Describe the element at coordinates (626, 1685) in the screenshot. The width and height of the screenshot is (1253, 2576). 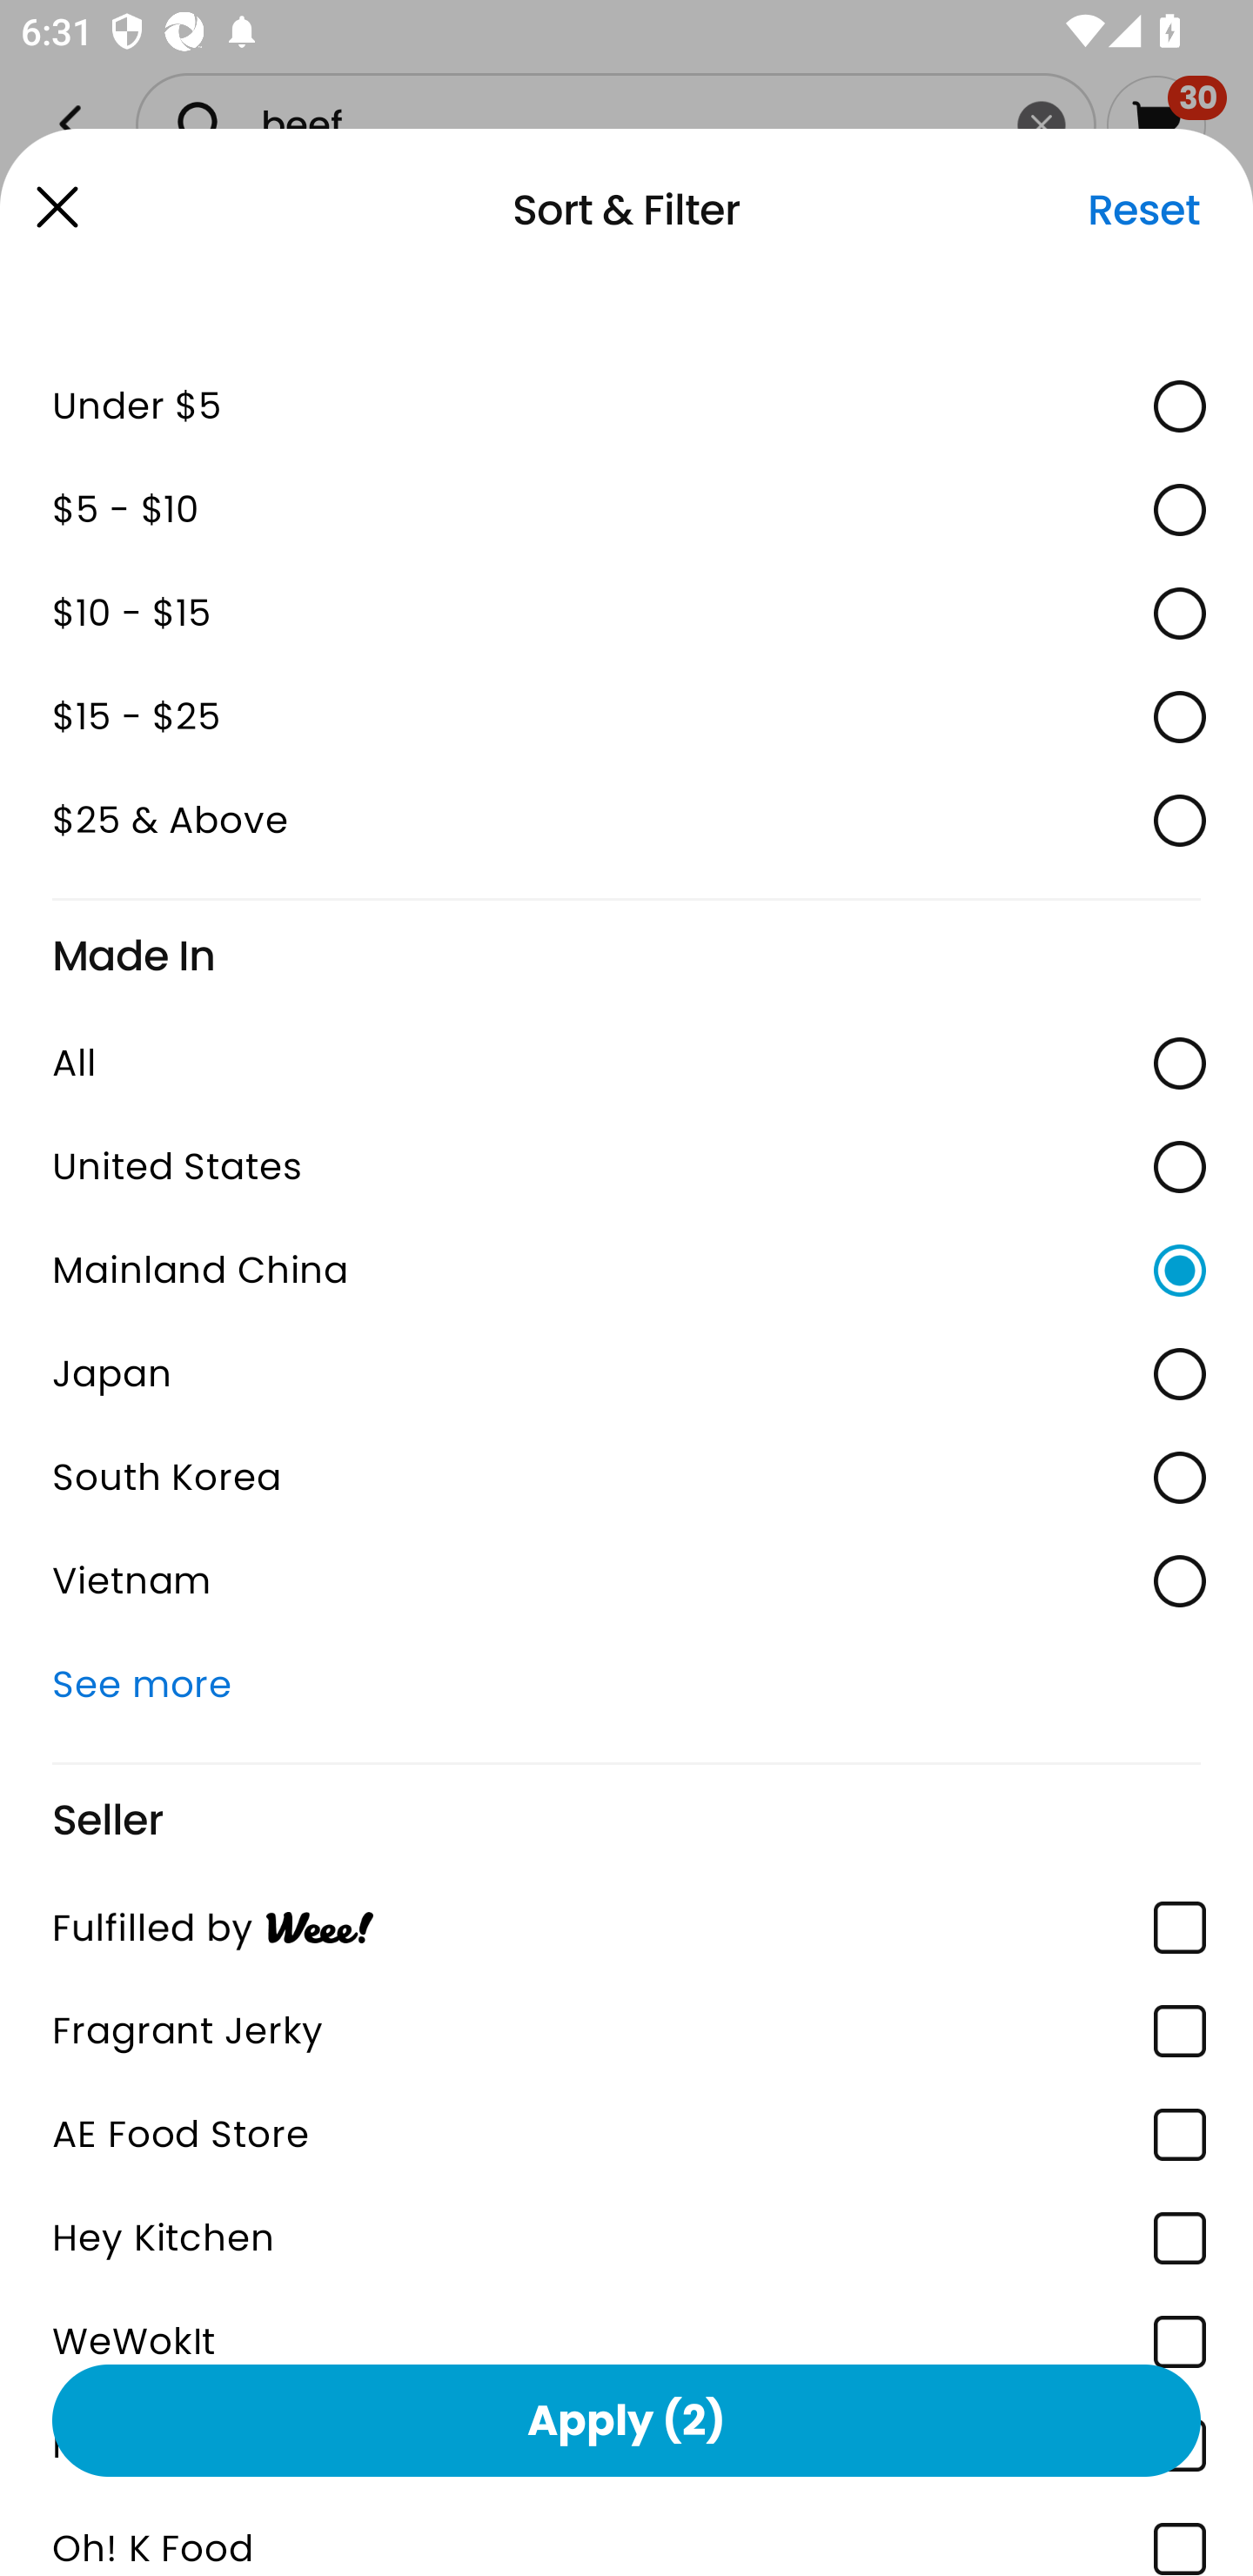
I see `See more` at that location.